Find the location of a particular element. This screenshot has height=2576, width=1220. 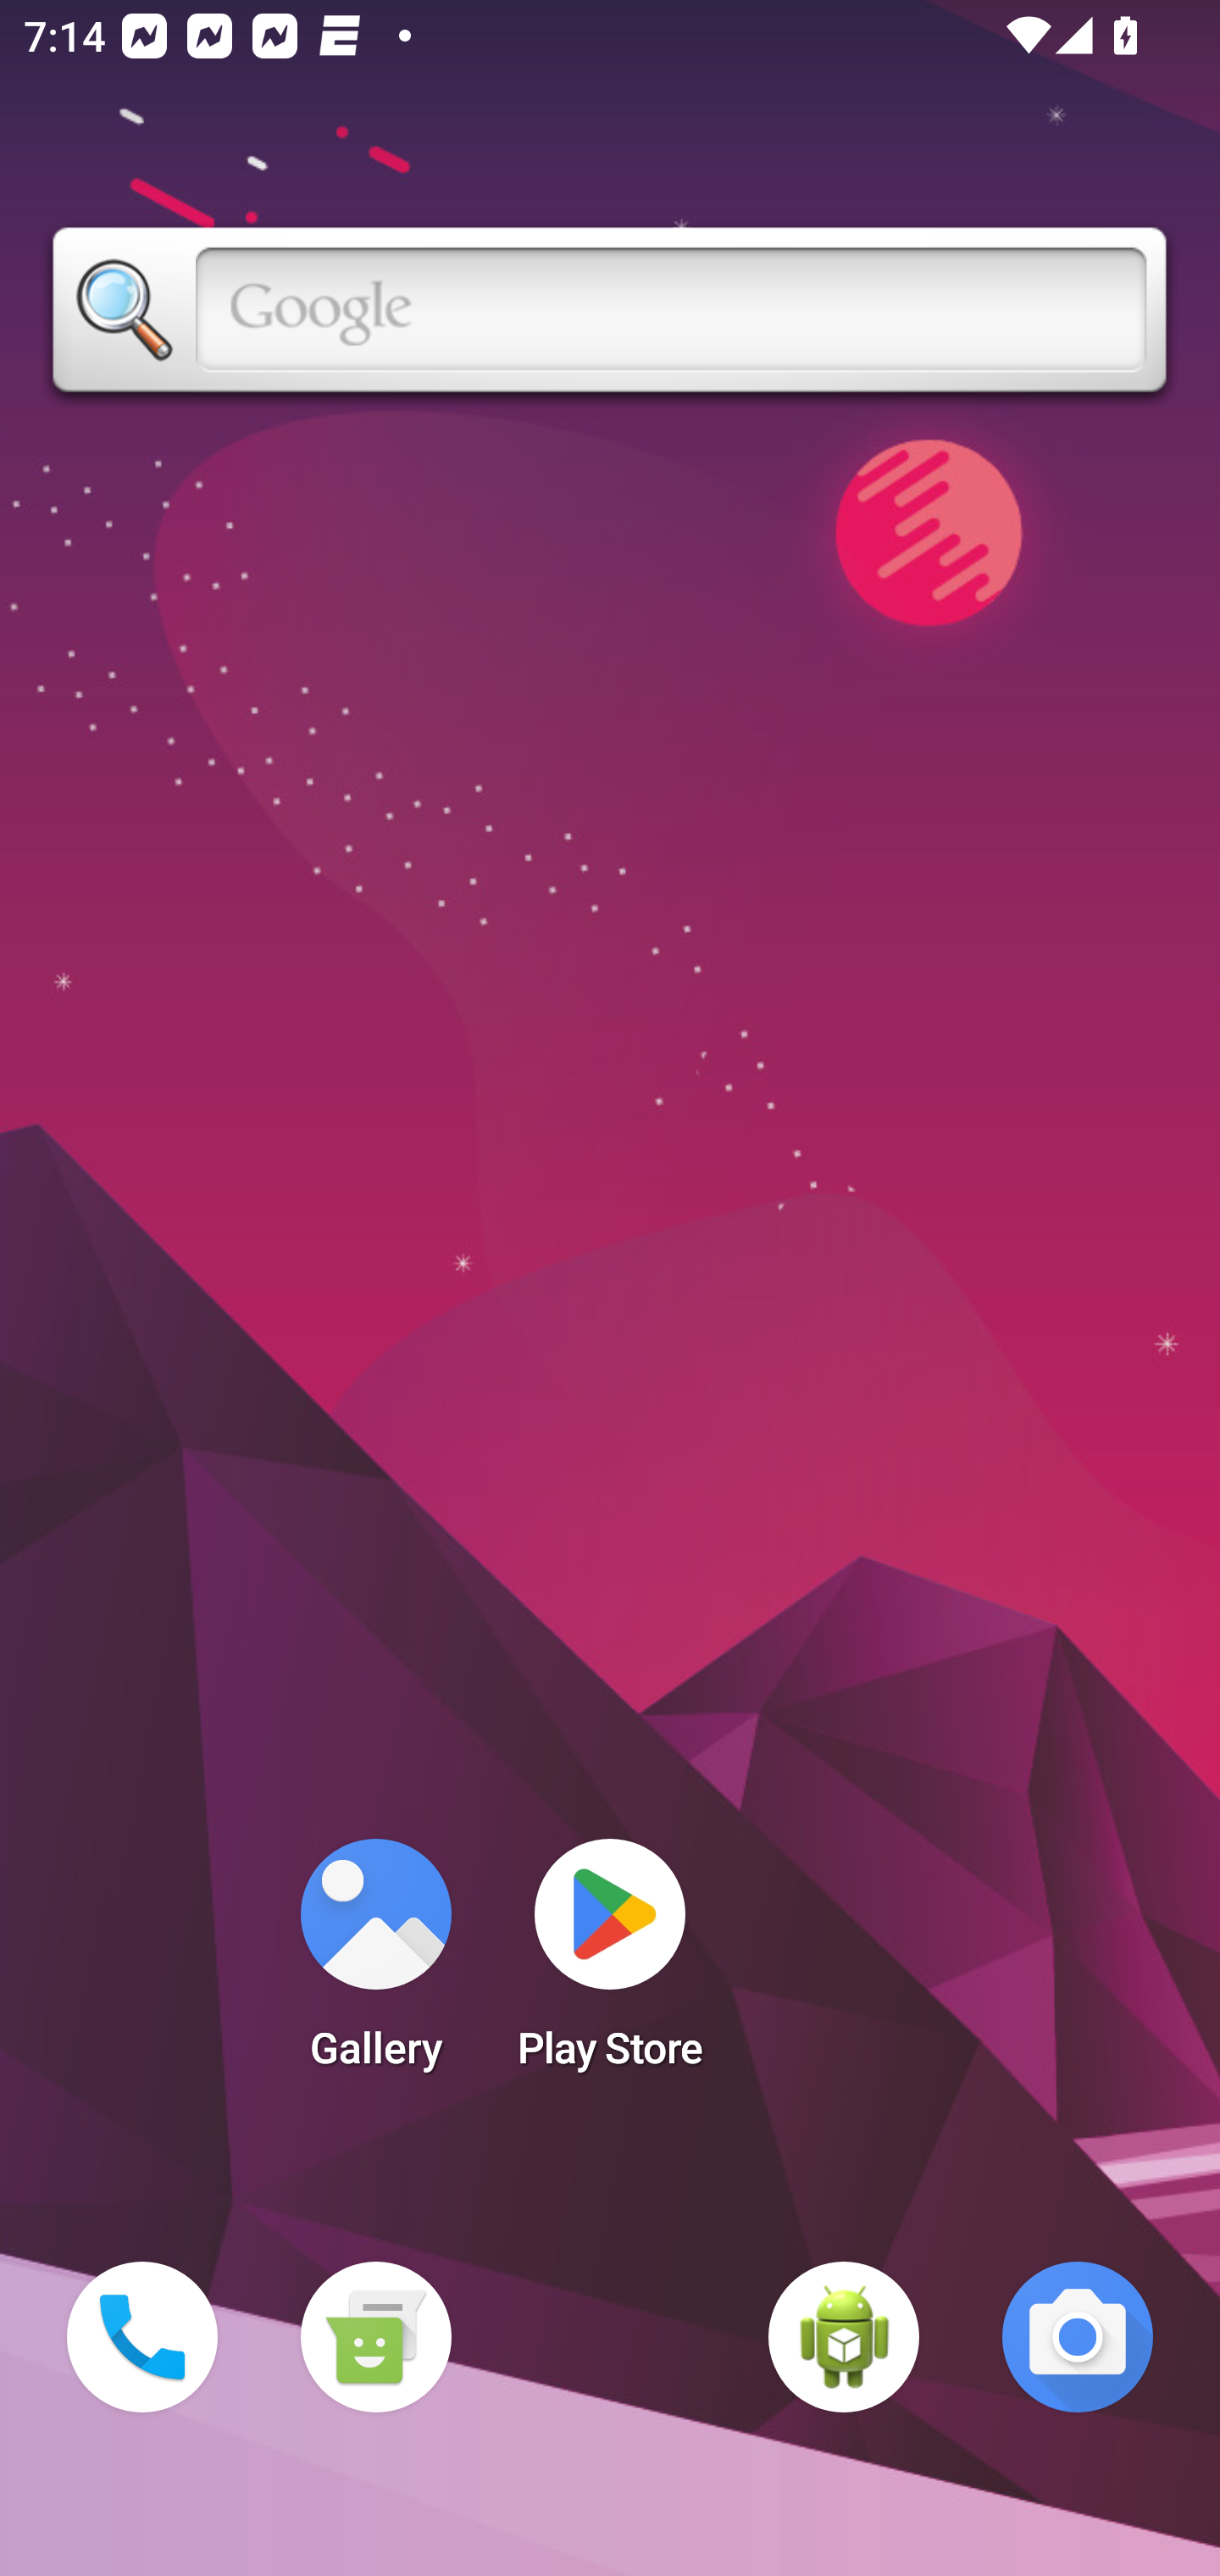

Gallery is located at coordinates (375, 1964).